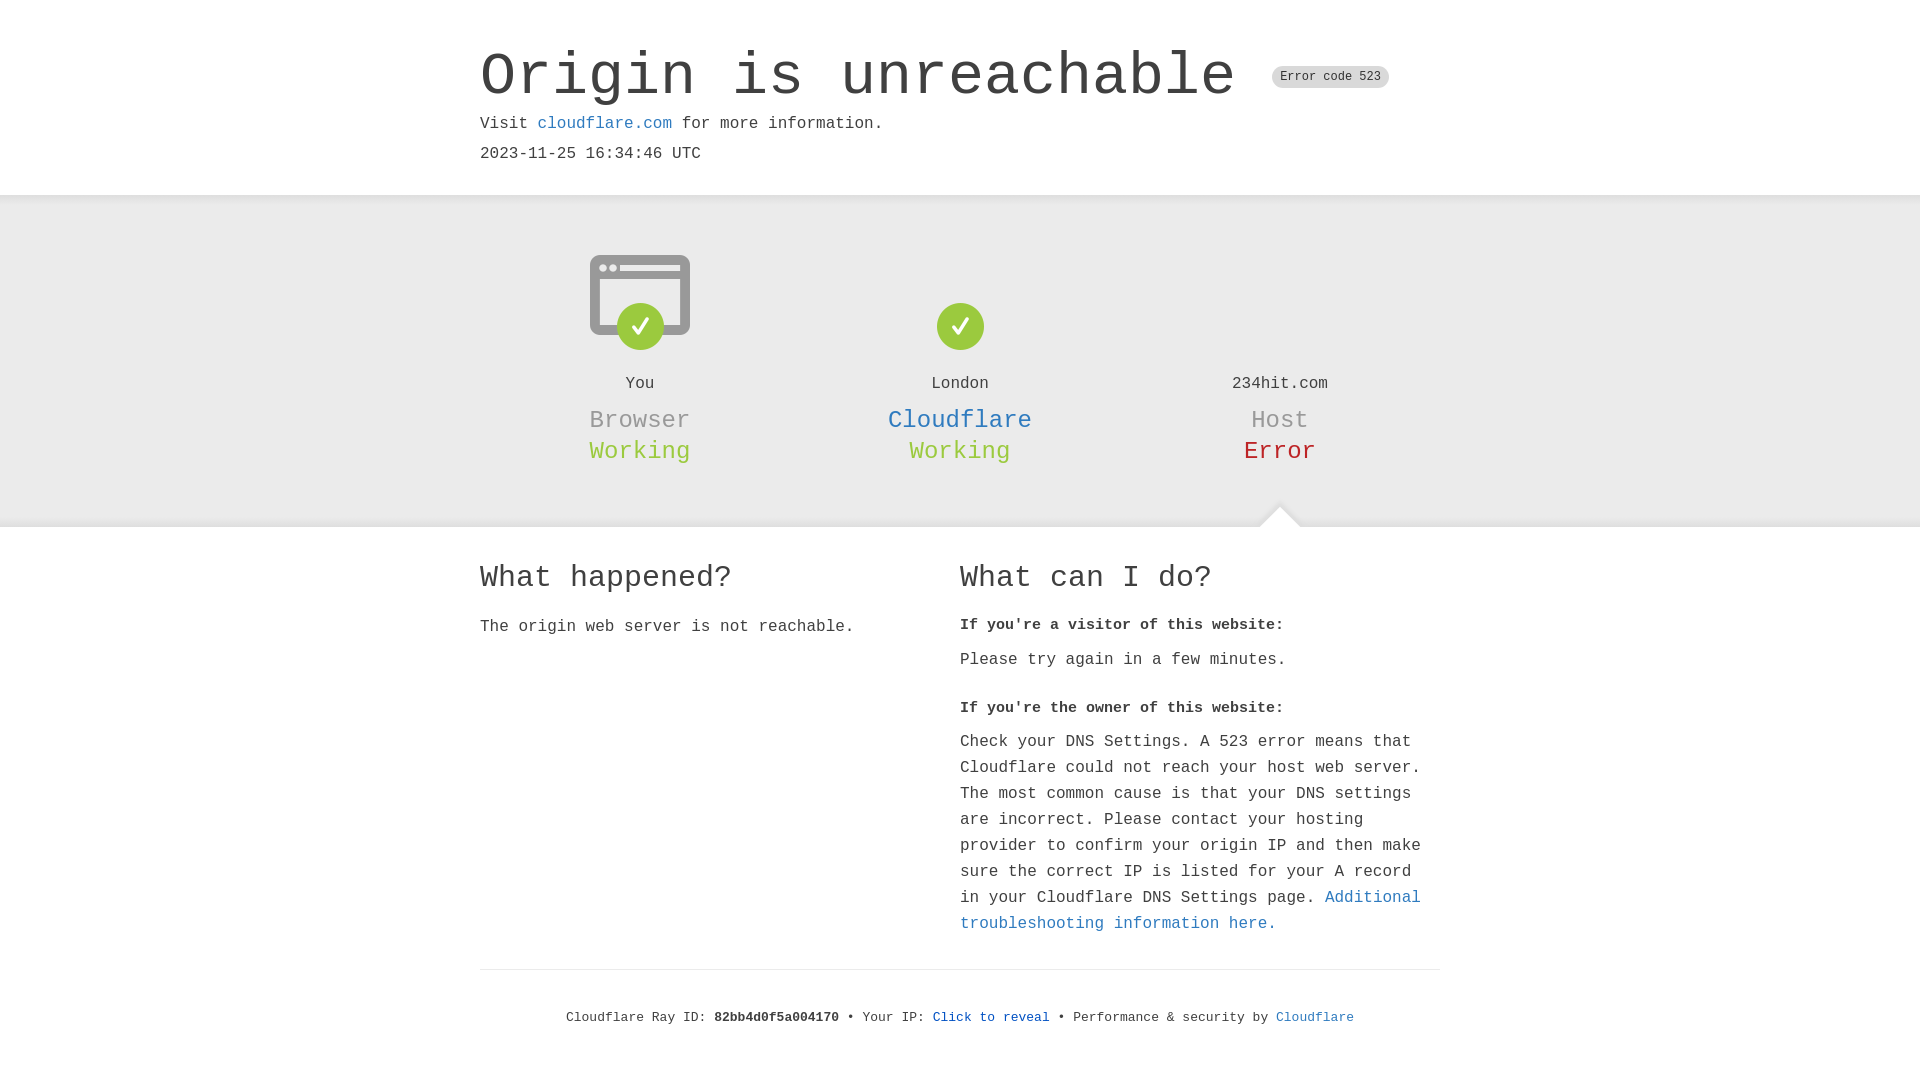  Describe the element at coordinates (960, 420) in the screenshot. I see `Cloudflare` at that location.